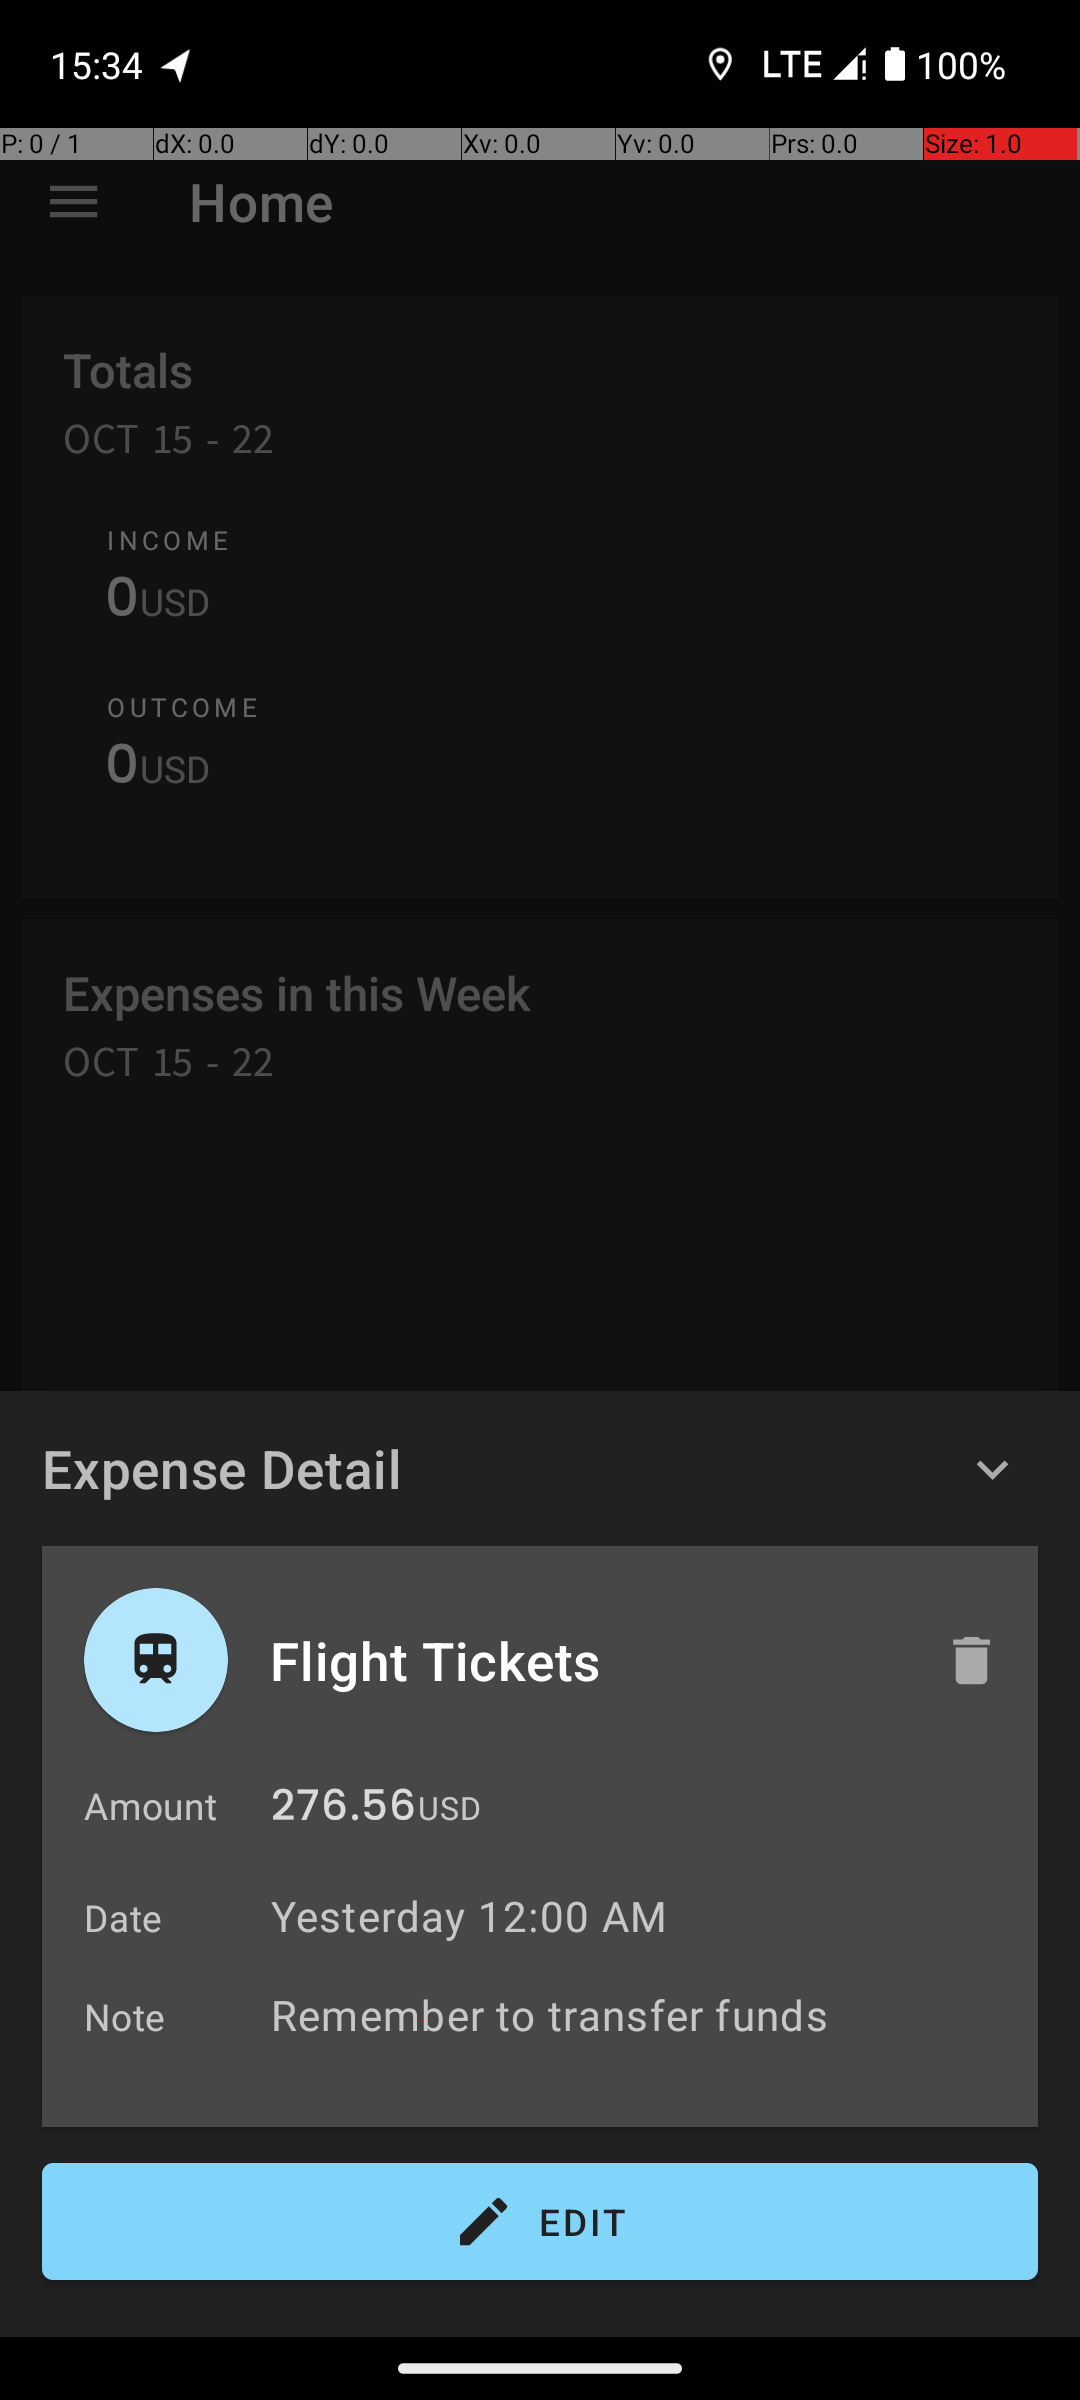  Describe the element at coordinates (587, 1660) in the screenshot. I see `Flight Tickets` at that location.